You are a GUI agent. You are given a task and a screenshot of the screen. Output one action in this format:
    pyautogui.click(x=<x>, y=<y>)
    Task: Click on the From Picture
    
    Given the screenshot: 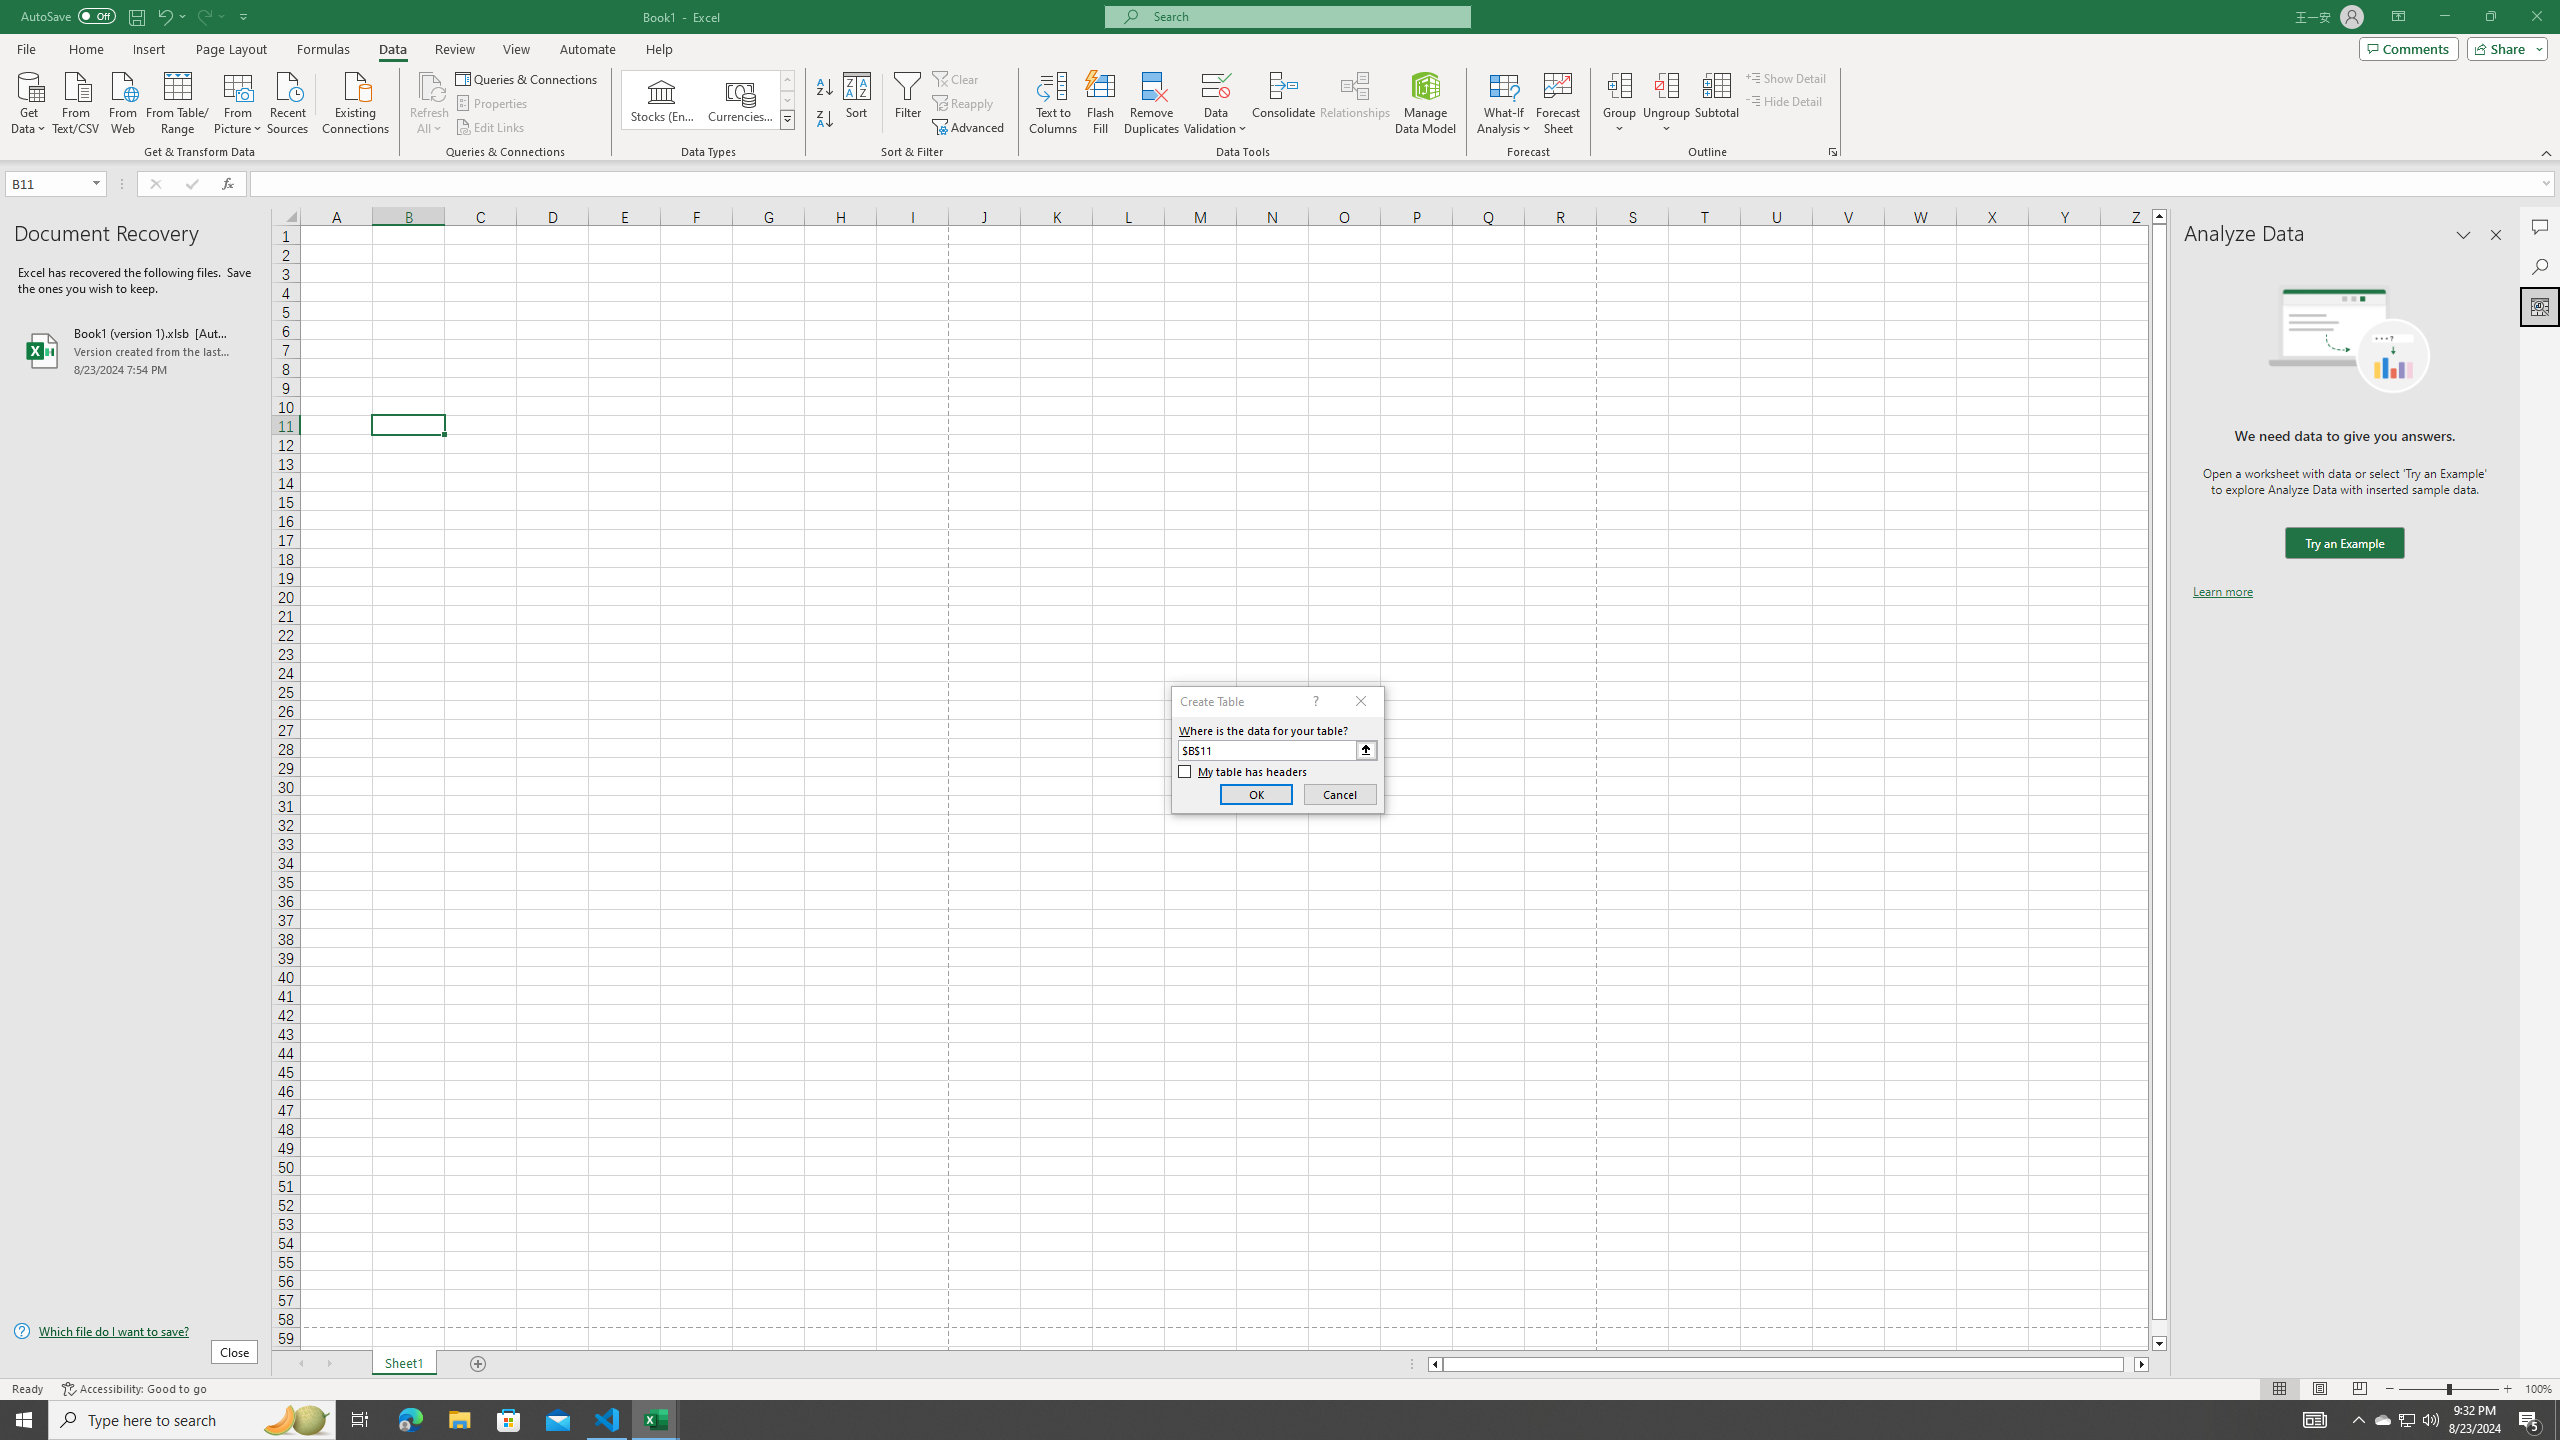 What is the action you would take?
    pyautogui.click(x=239, y=101)
    